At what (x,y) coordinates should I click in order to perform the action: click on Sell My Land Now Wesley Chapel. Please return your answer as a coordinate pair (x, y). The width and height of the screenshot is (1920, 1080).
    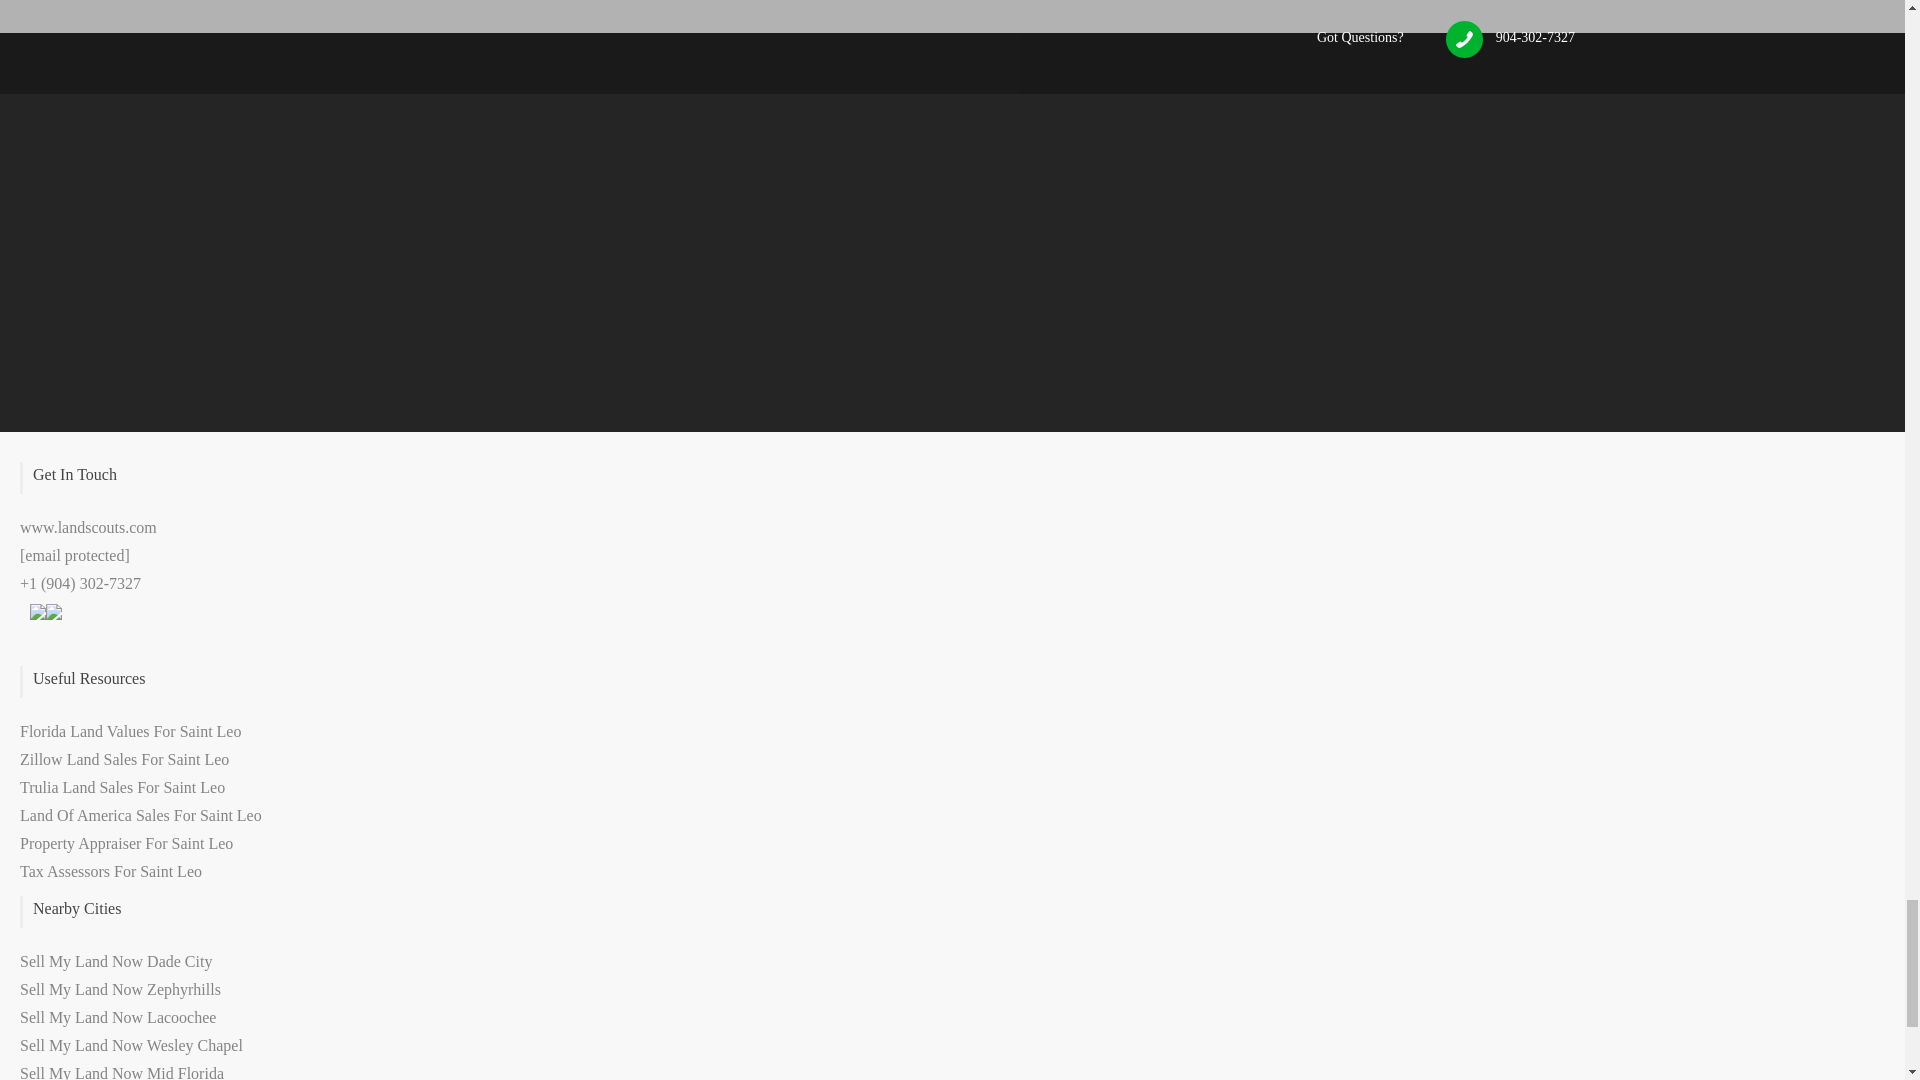
    Looking at the image, I should click on (131, 1045).